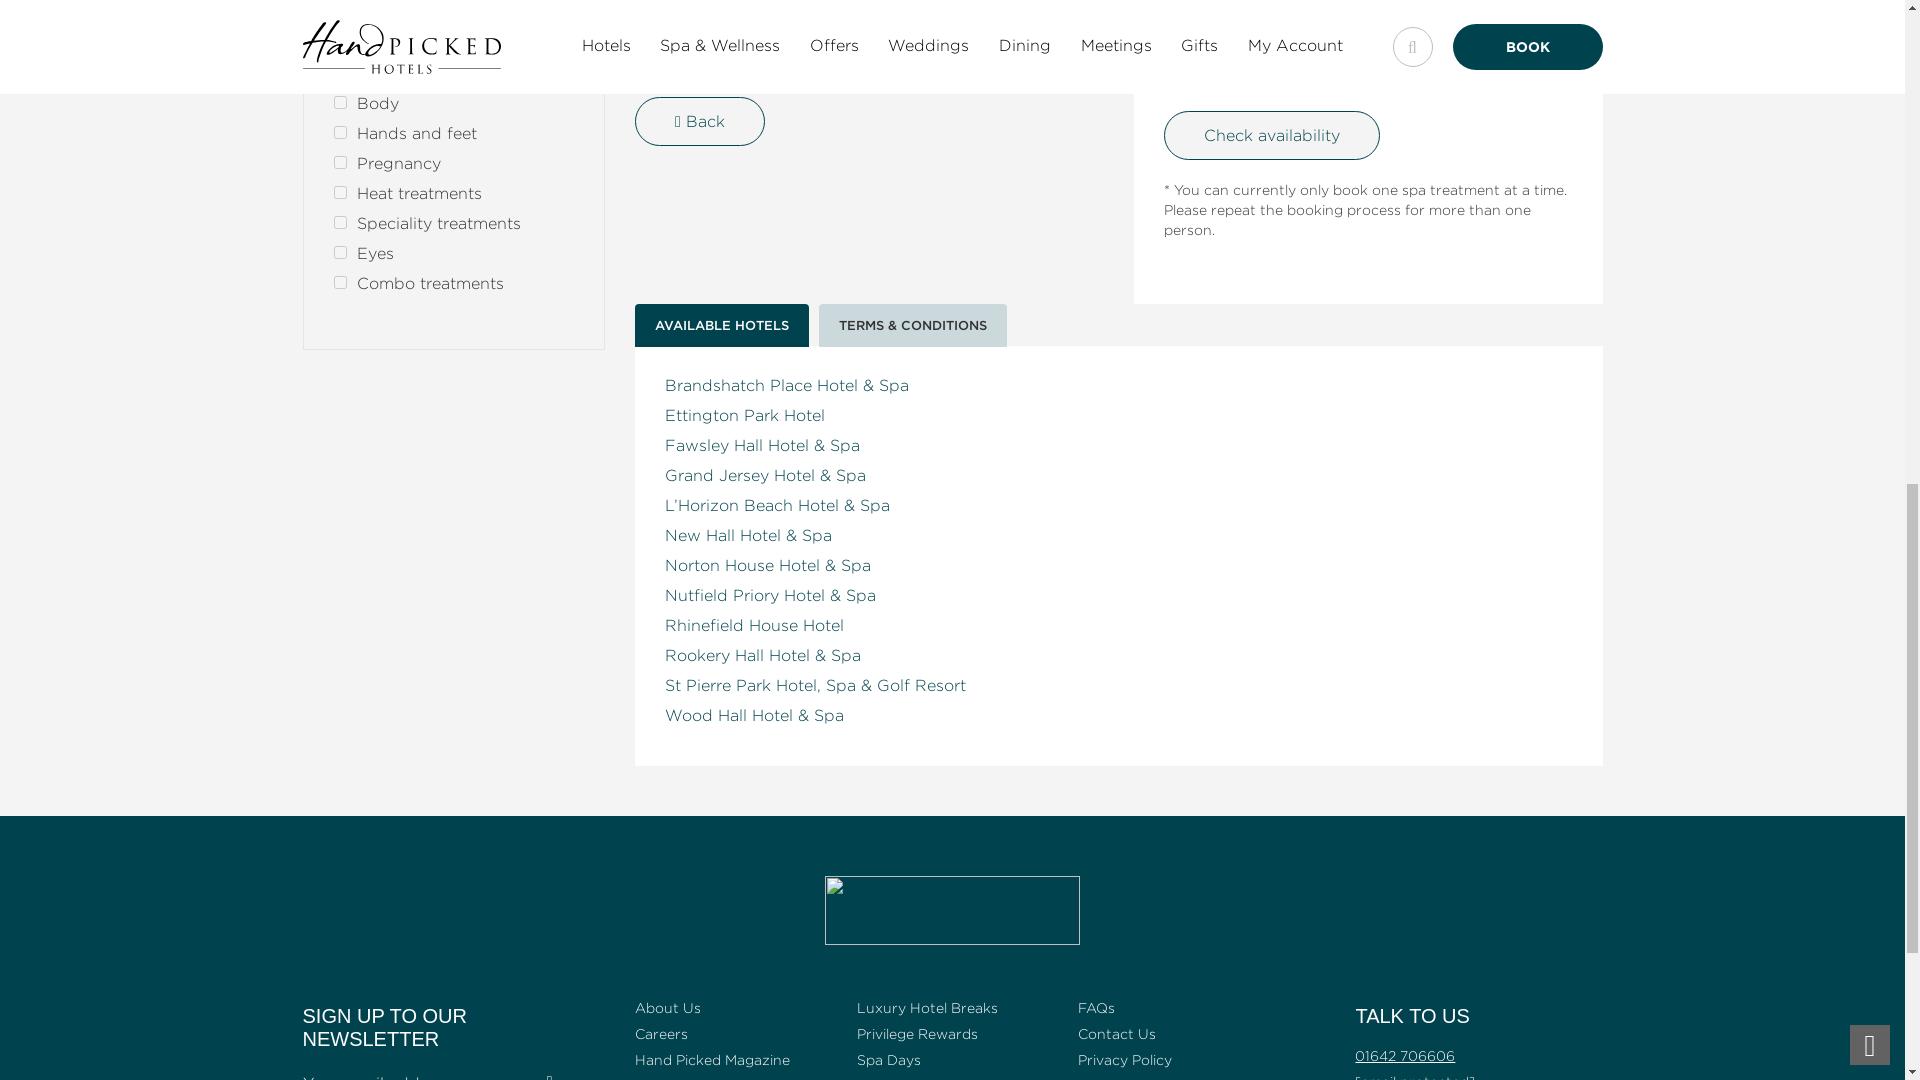  What do you see at coordinates (340, 252) in the screenshot?
I see `Eyes` at bounding box center [340, 252].